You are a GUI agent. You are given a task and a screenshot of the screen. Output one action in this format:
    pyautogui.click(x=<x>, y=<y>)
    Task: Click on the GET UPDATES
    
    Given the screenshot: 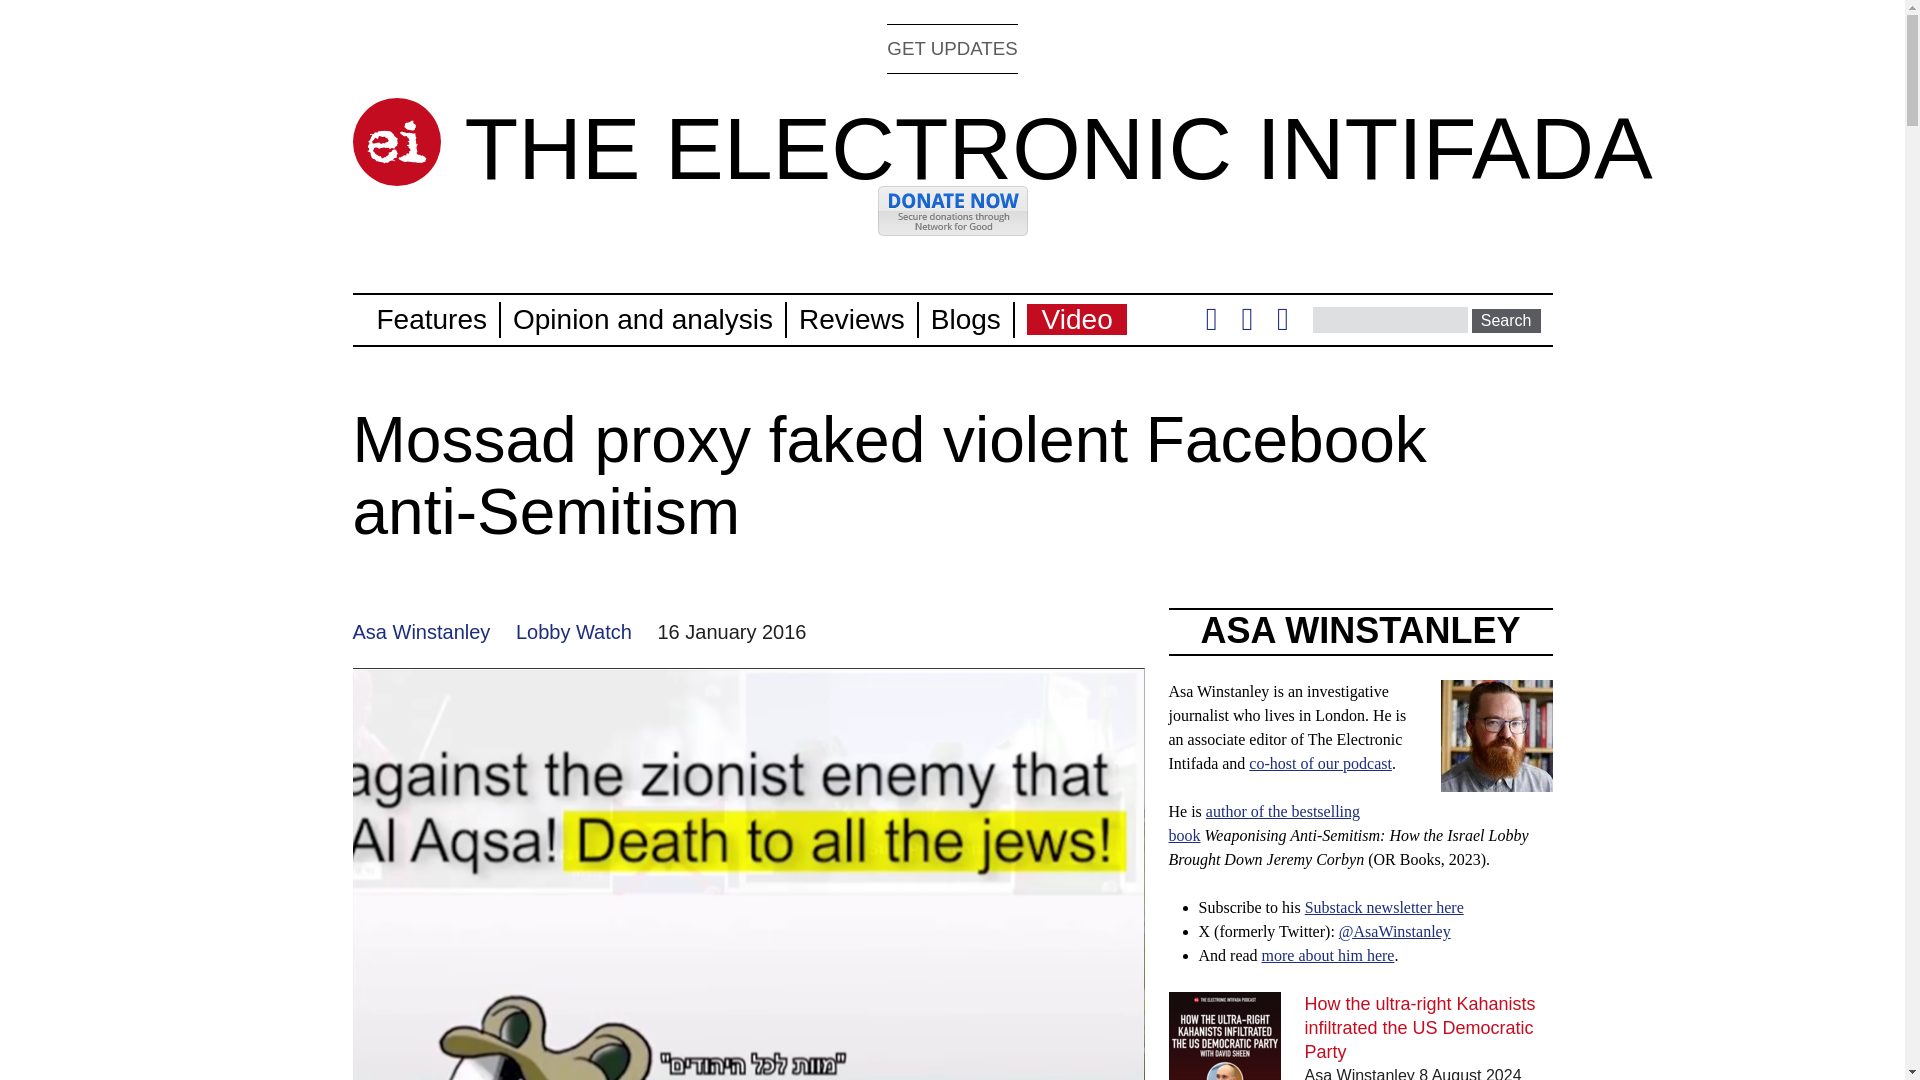 What is the action you would take?
    pyautogui.click(x=952, y=48)
    